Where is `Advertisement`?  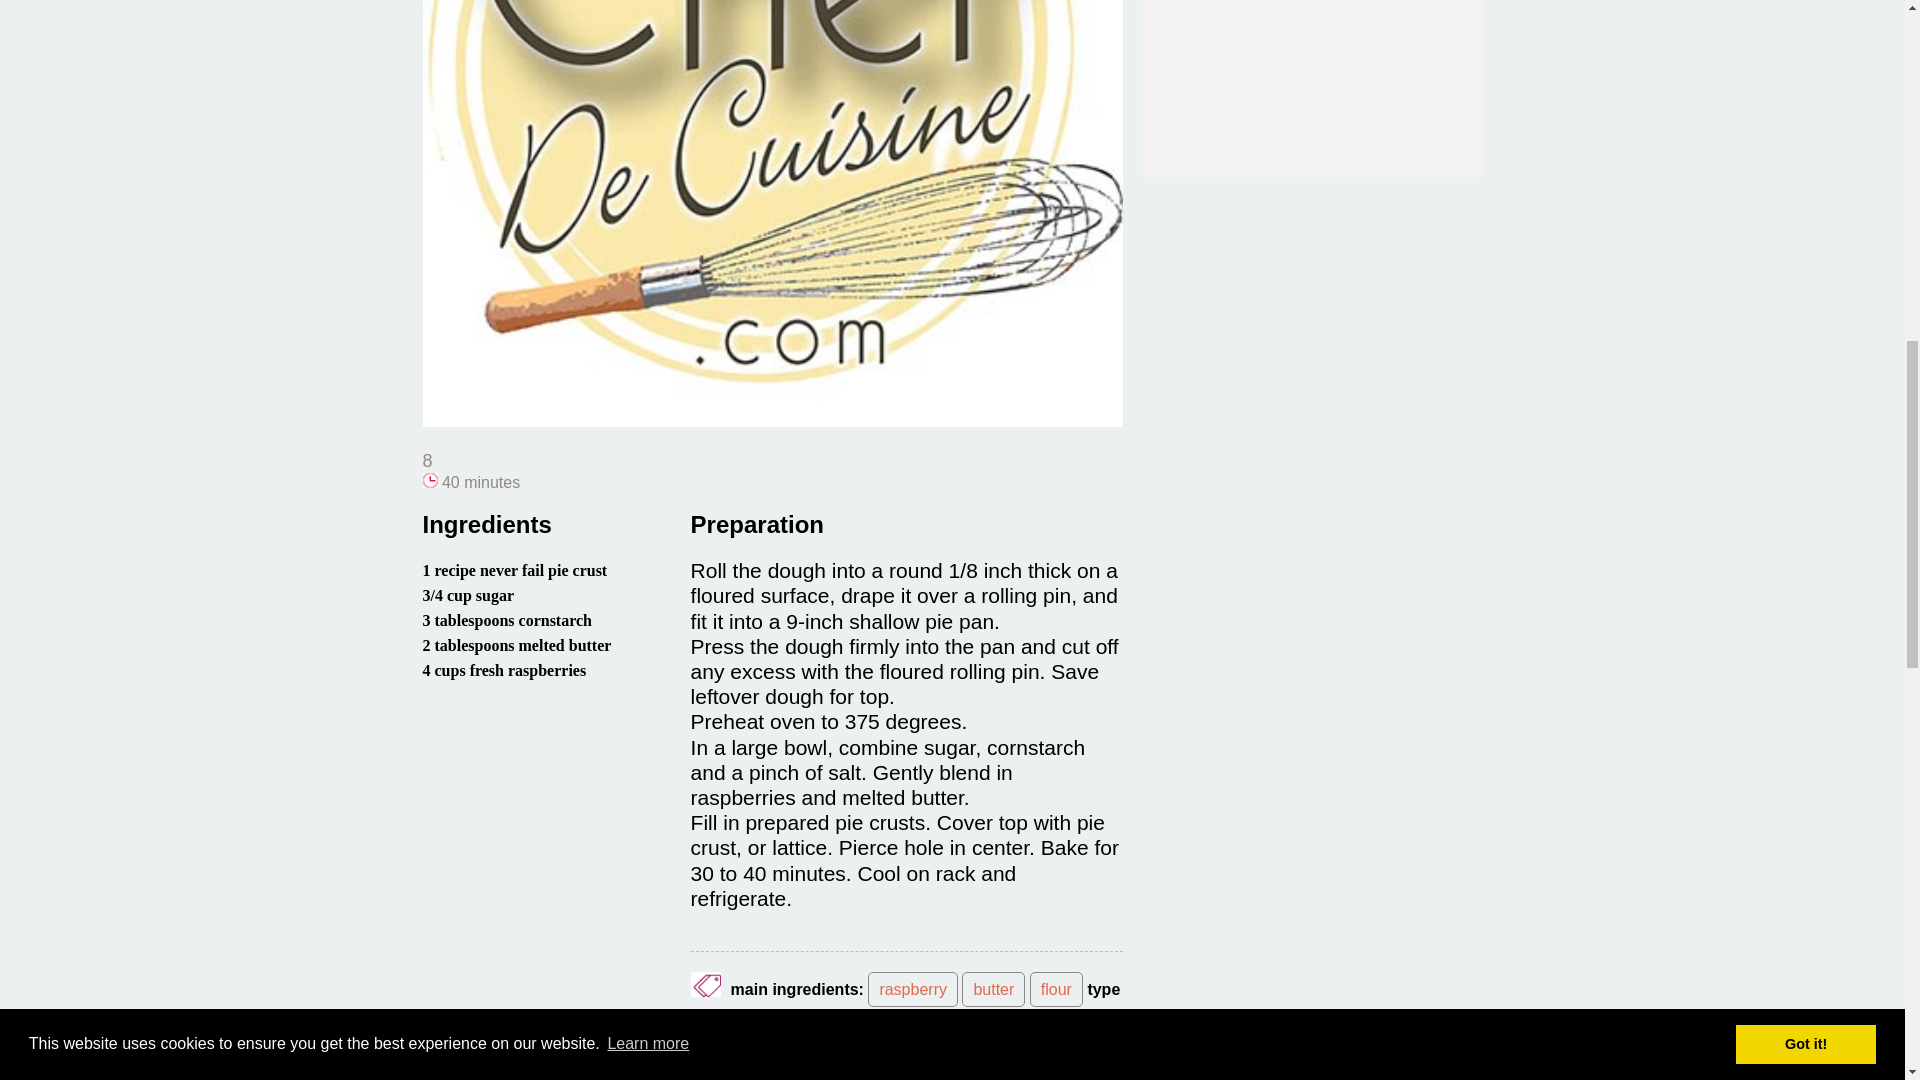
Advertisement is located at coordinates (1311, 71).